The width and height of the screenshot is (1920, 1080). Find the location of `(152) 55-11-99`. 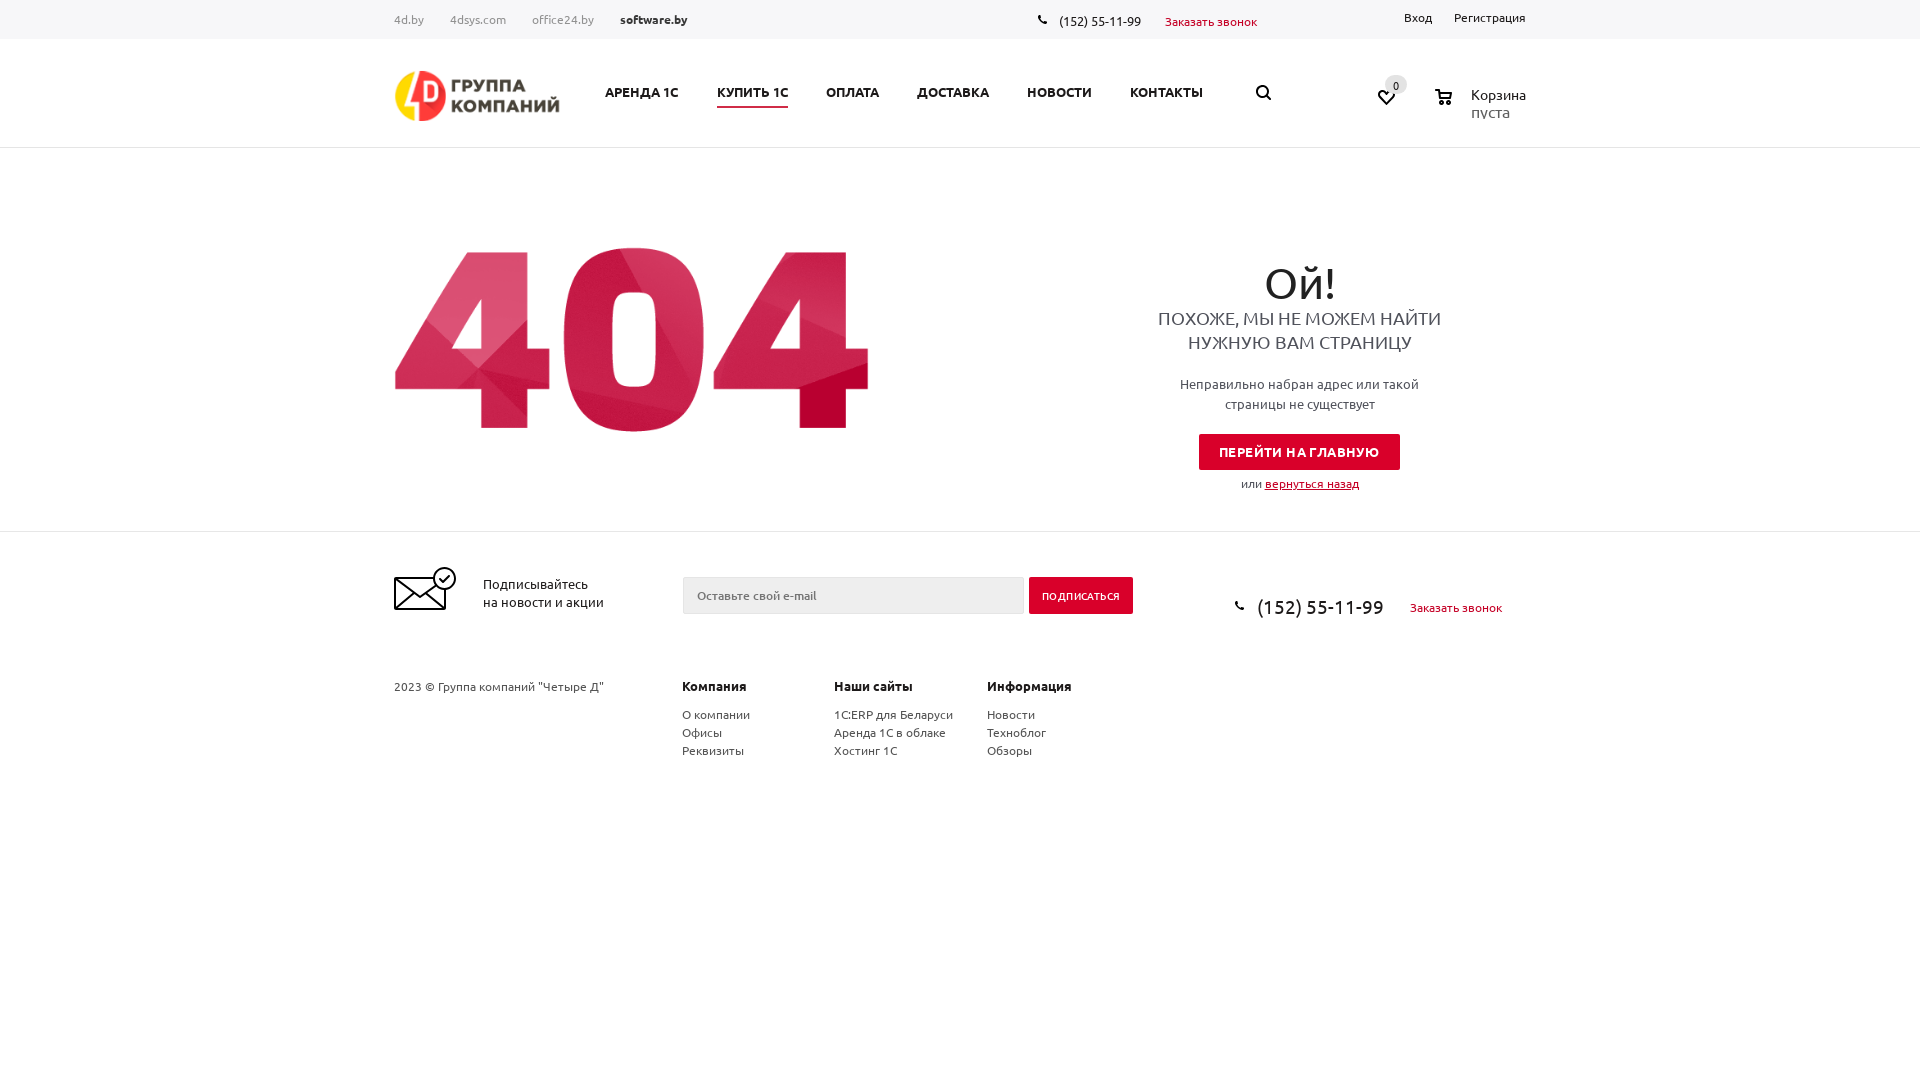

(152) 55-11-99 is located at coordinates (1320, 606).